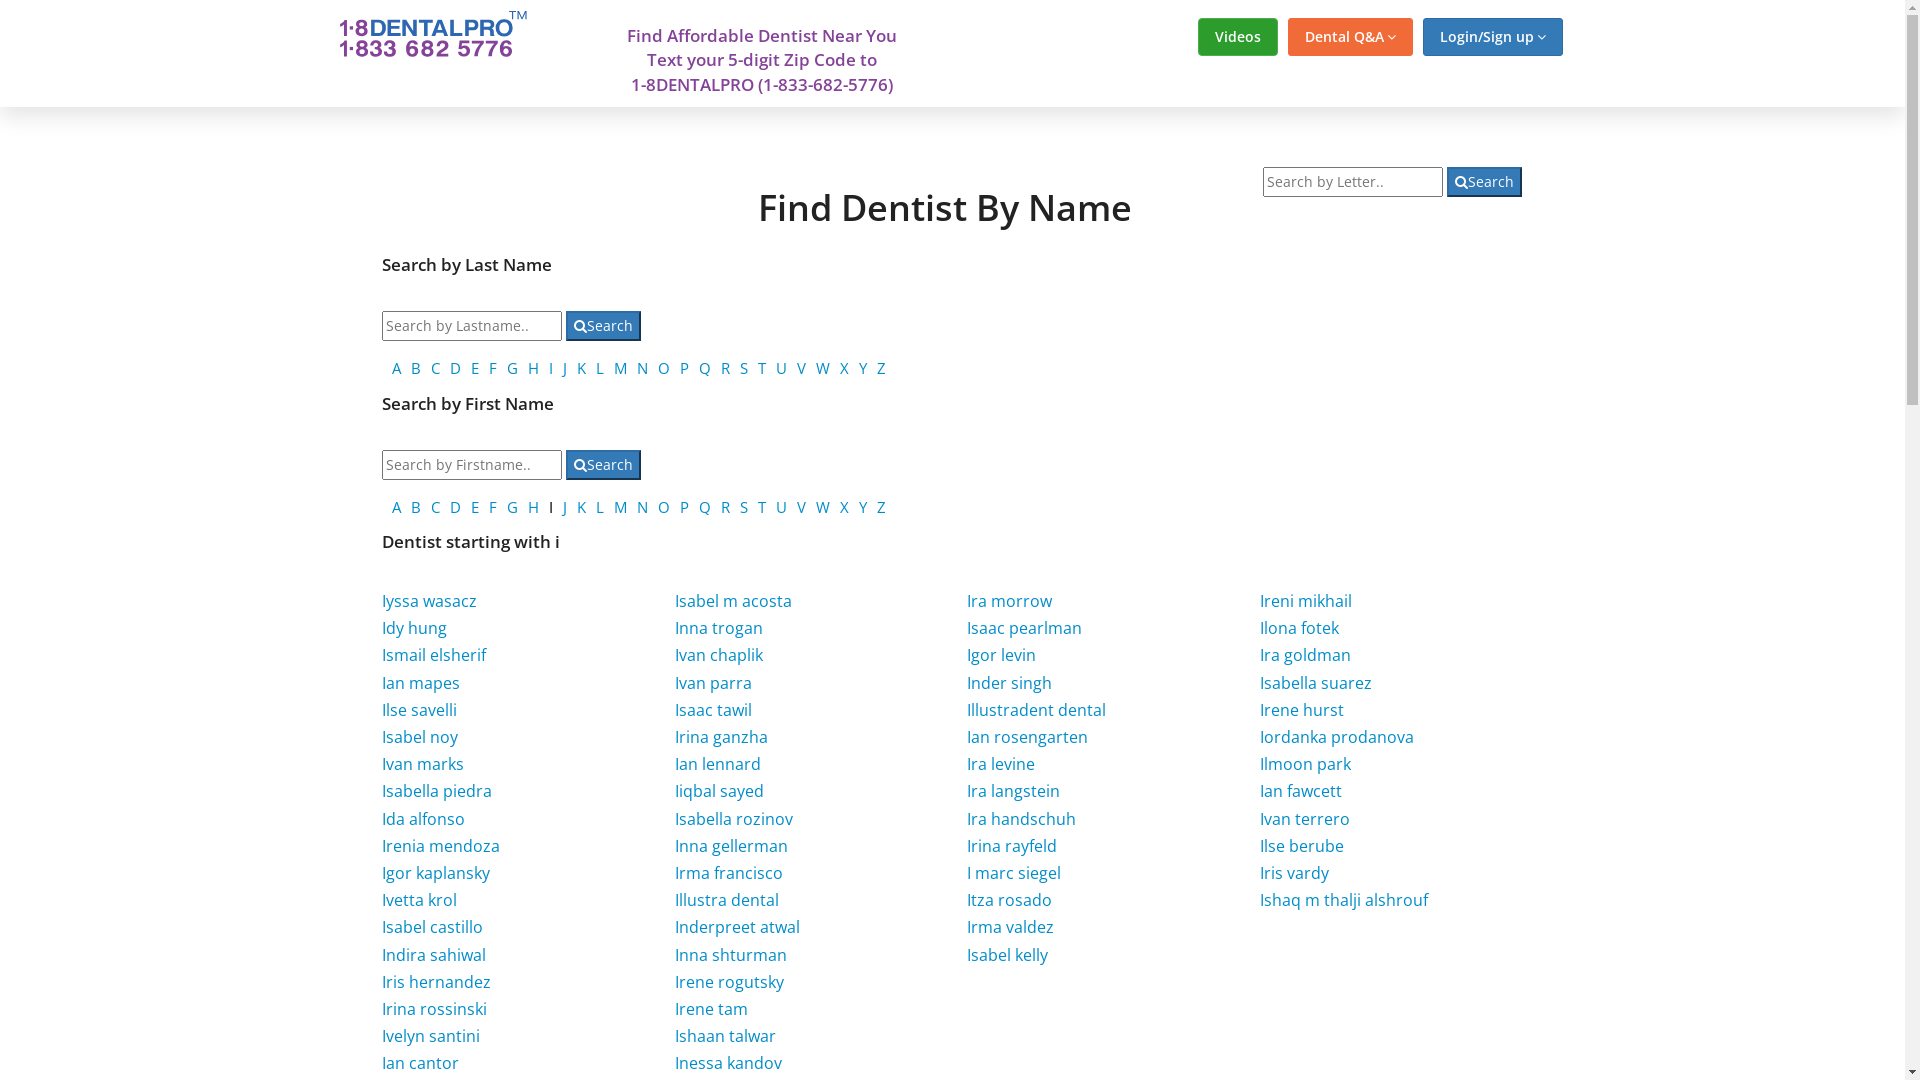 The width and height of the screenshot is (1920, 1080). What do you see at coordinates (664, 368) in the screenshot?
I see `O` at bounding box center [664, 368].